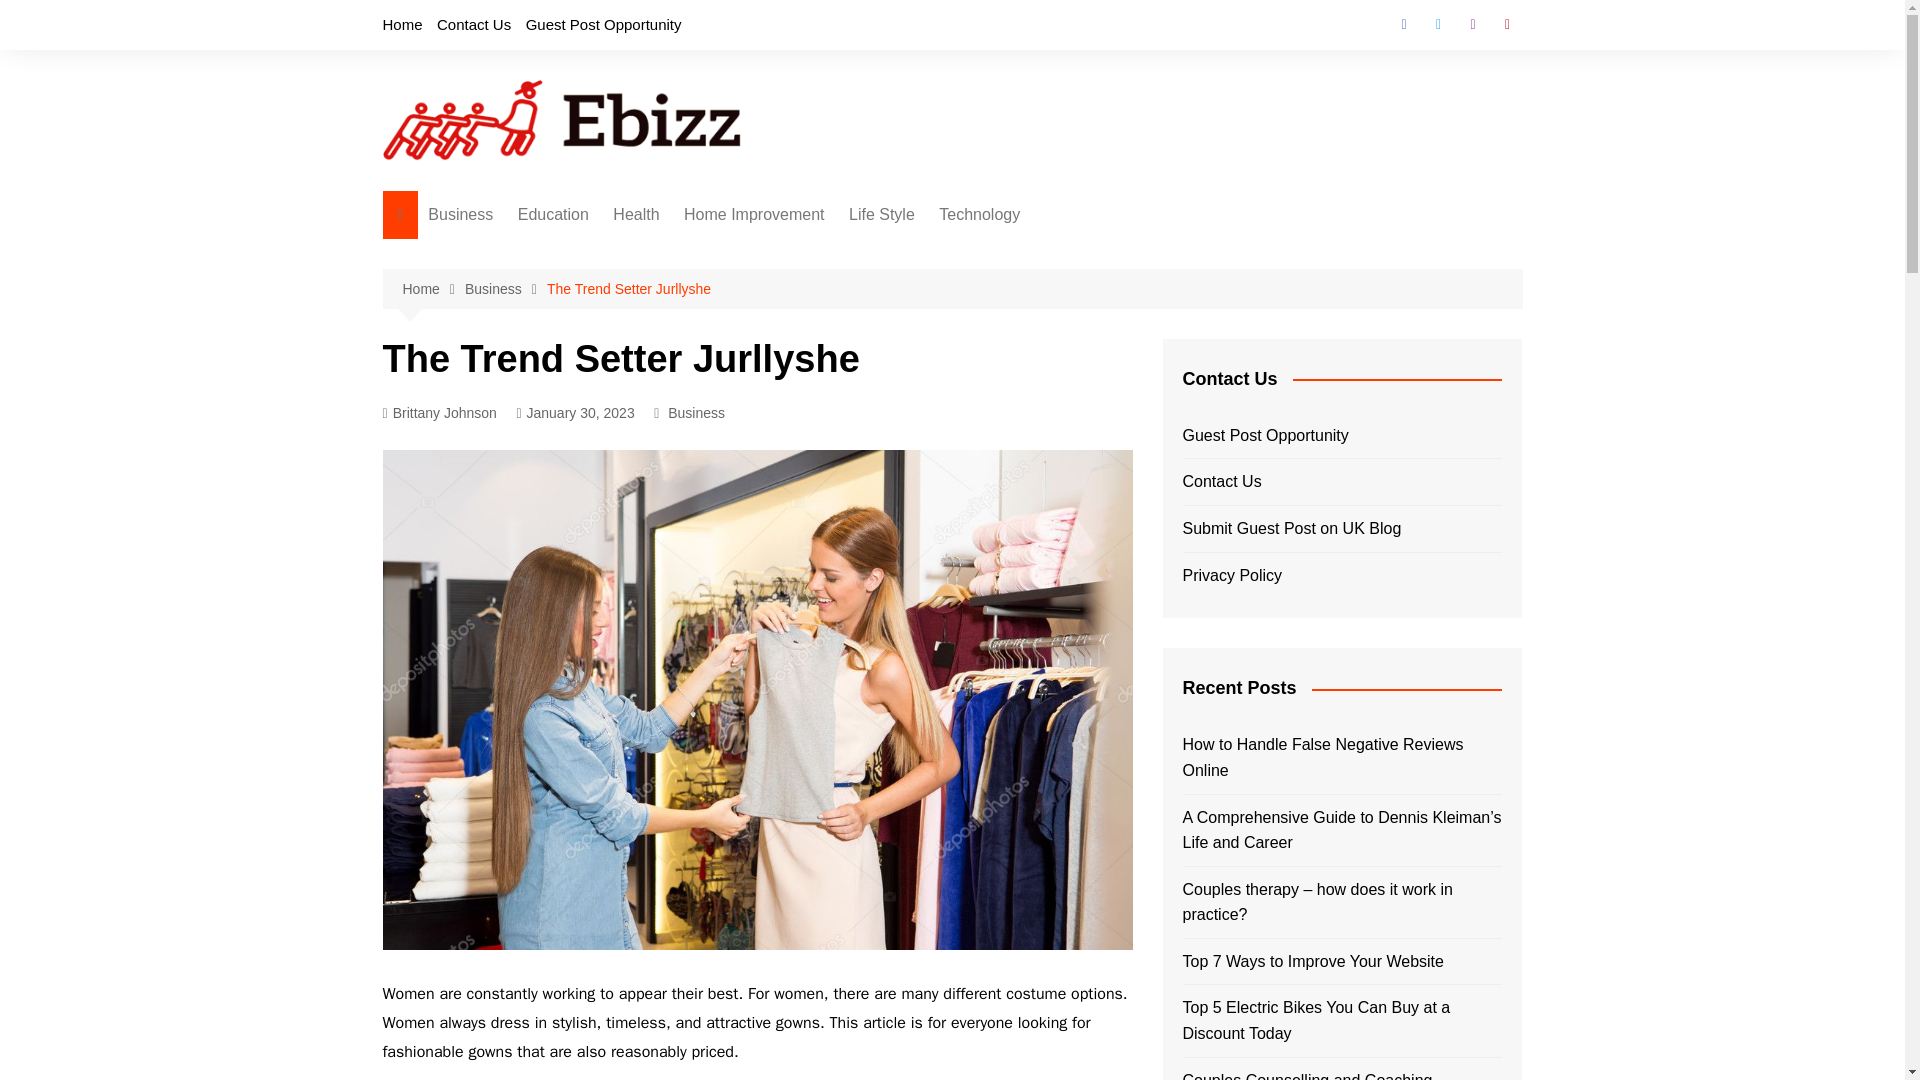 Image resolution: width=1920 pixels, height=1080 pixels. Describe the element at coordinates (712, 387) in the screenshot. I see `Horoscope` at that location.